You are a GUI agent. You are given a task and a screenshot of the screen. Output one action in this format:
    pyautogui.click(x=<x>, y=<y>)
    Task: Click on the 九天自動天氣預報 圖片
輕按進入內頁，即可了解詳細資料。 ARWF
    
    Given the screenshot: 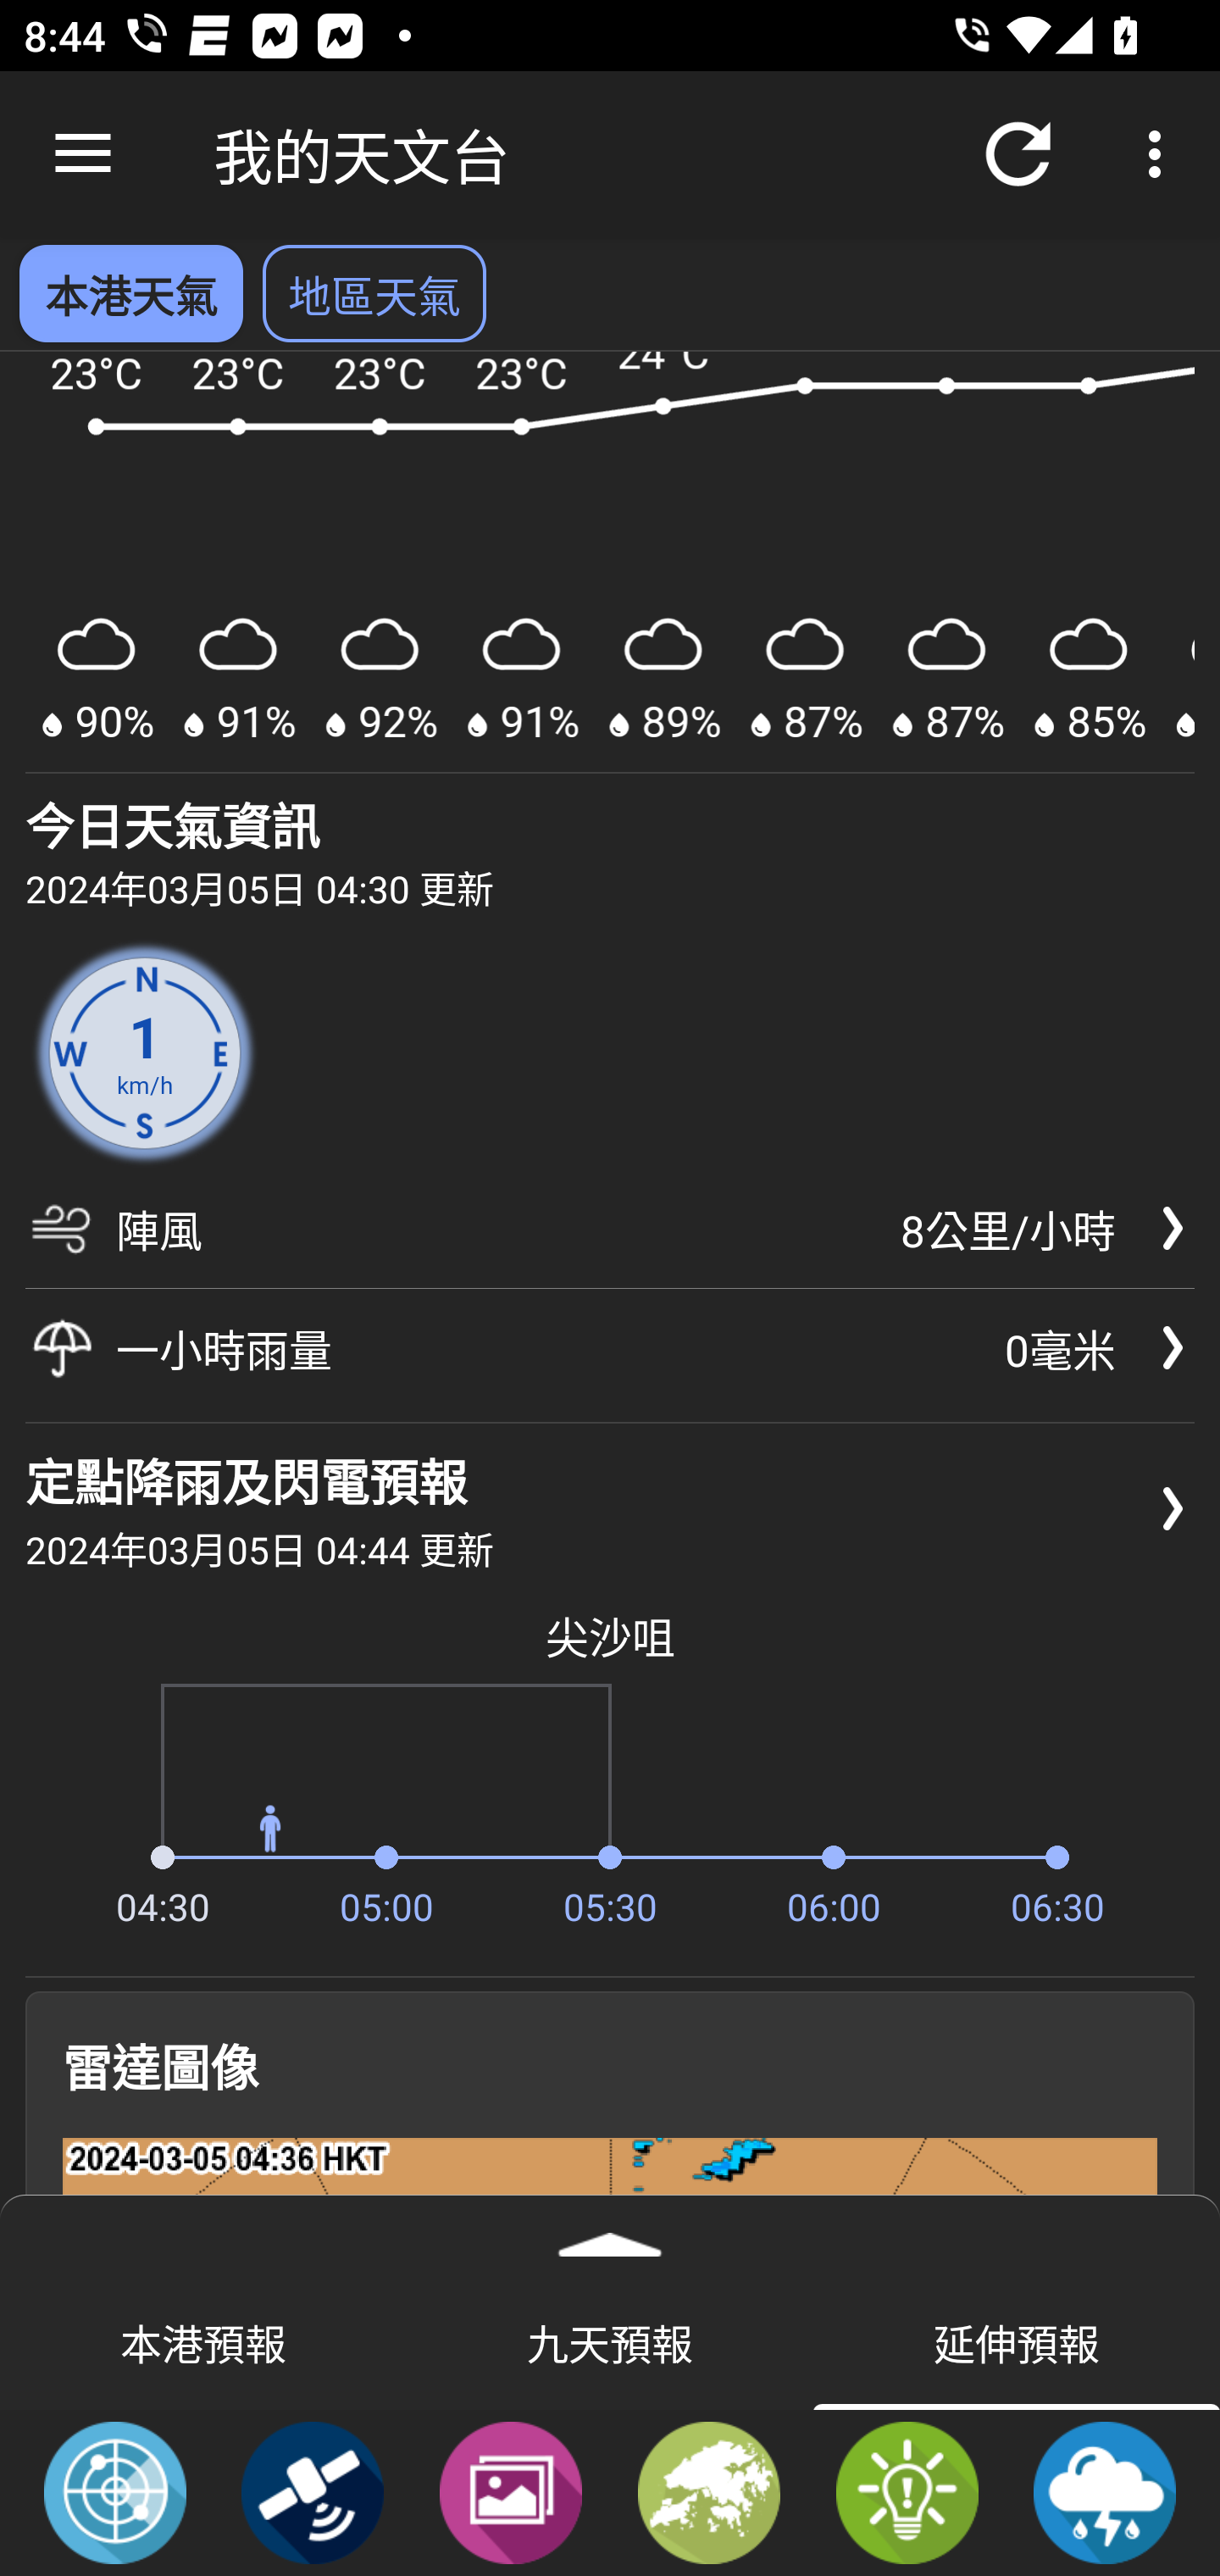 What is the action you would take?
    pyautogui.click(x=610, y=563)
    